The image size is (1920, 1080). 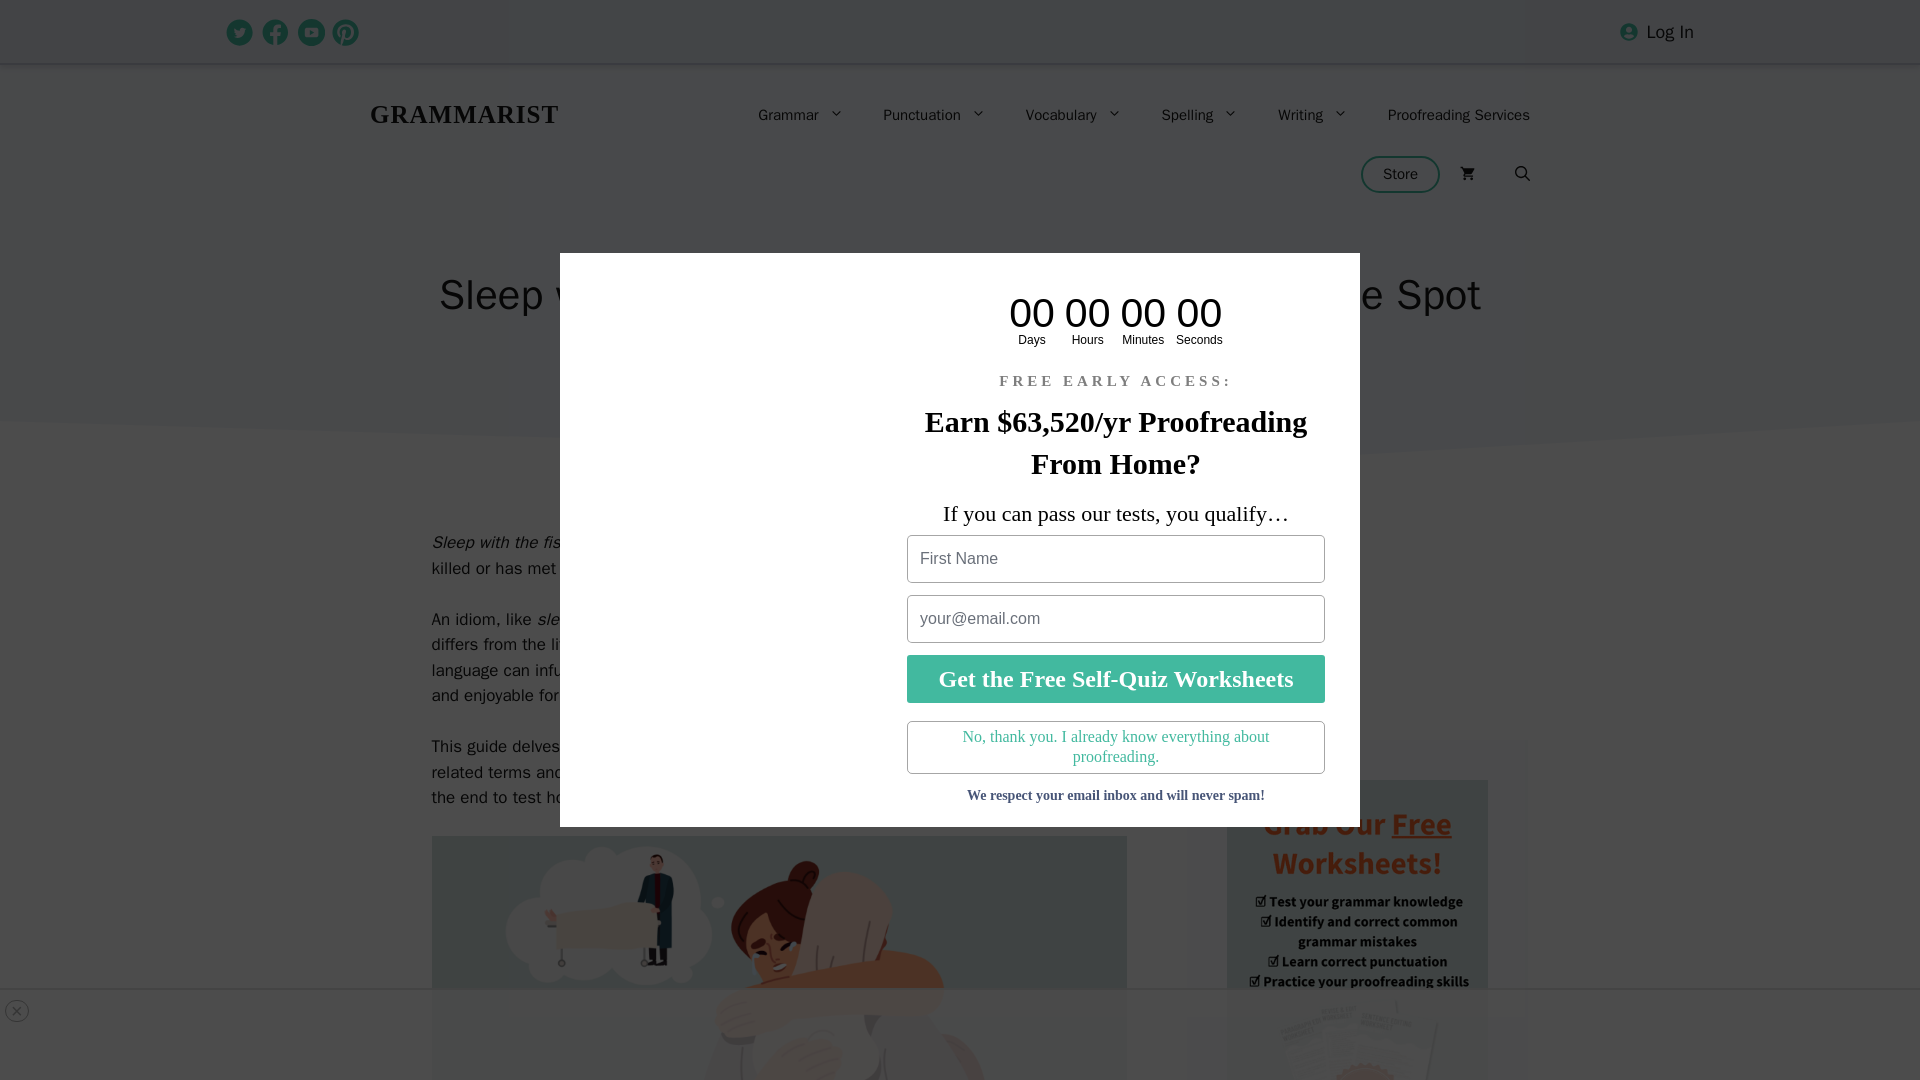 What do you see at coordinates (464, 114) in the screenshot?
I see `GRAMMARIST` at bounding box center [464, 114].